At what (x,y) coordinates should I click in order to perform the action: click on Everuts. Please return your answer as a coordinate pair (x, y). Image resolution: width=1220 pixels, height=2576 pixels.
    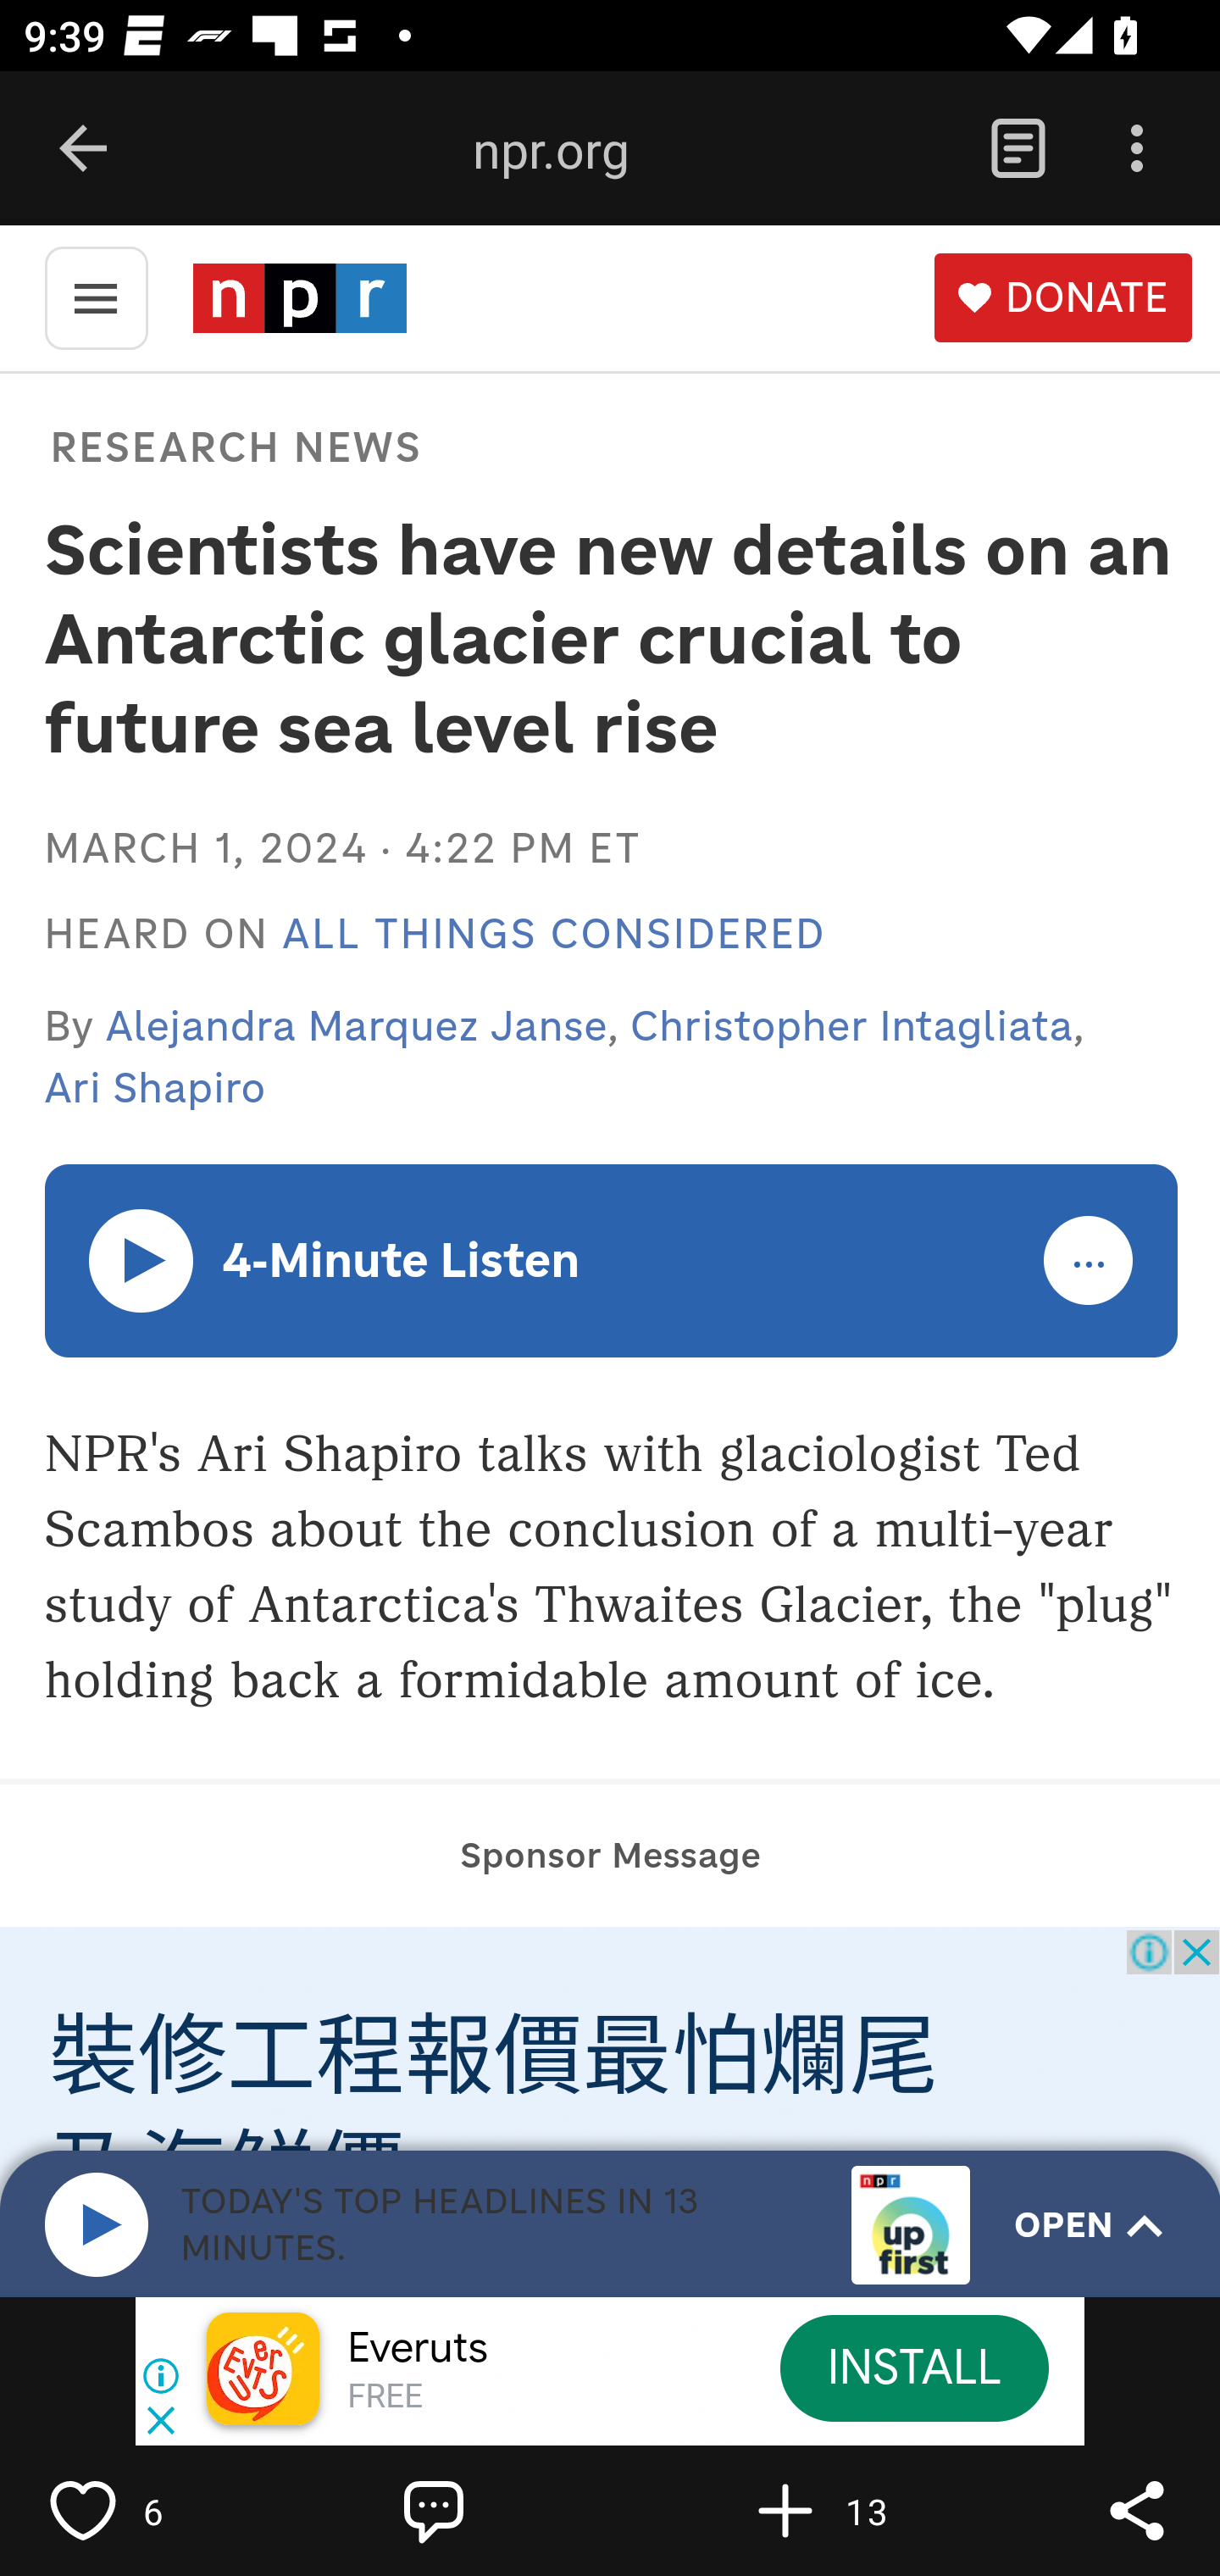
    Looking at the image, I should click on (417, 2349).